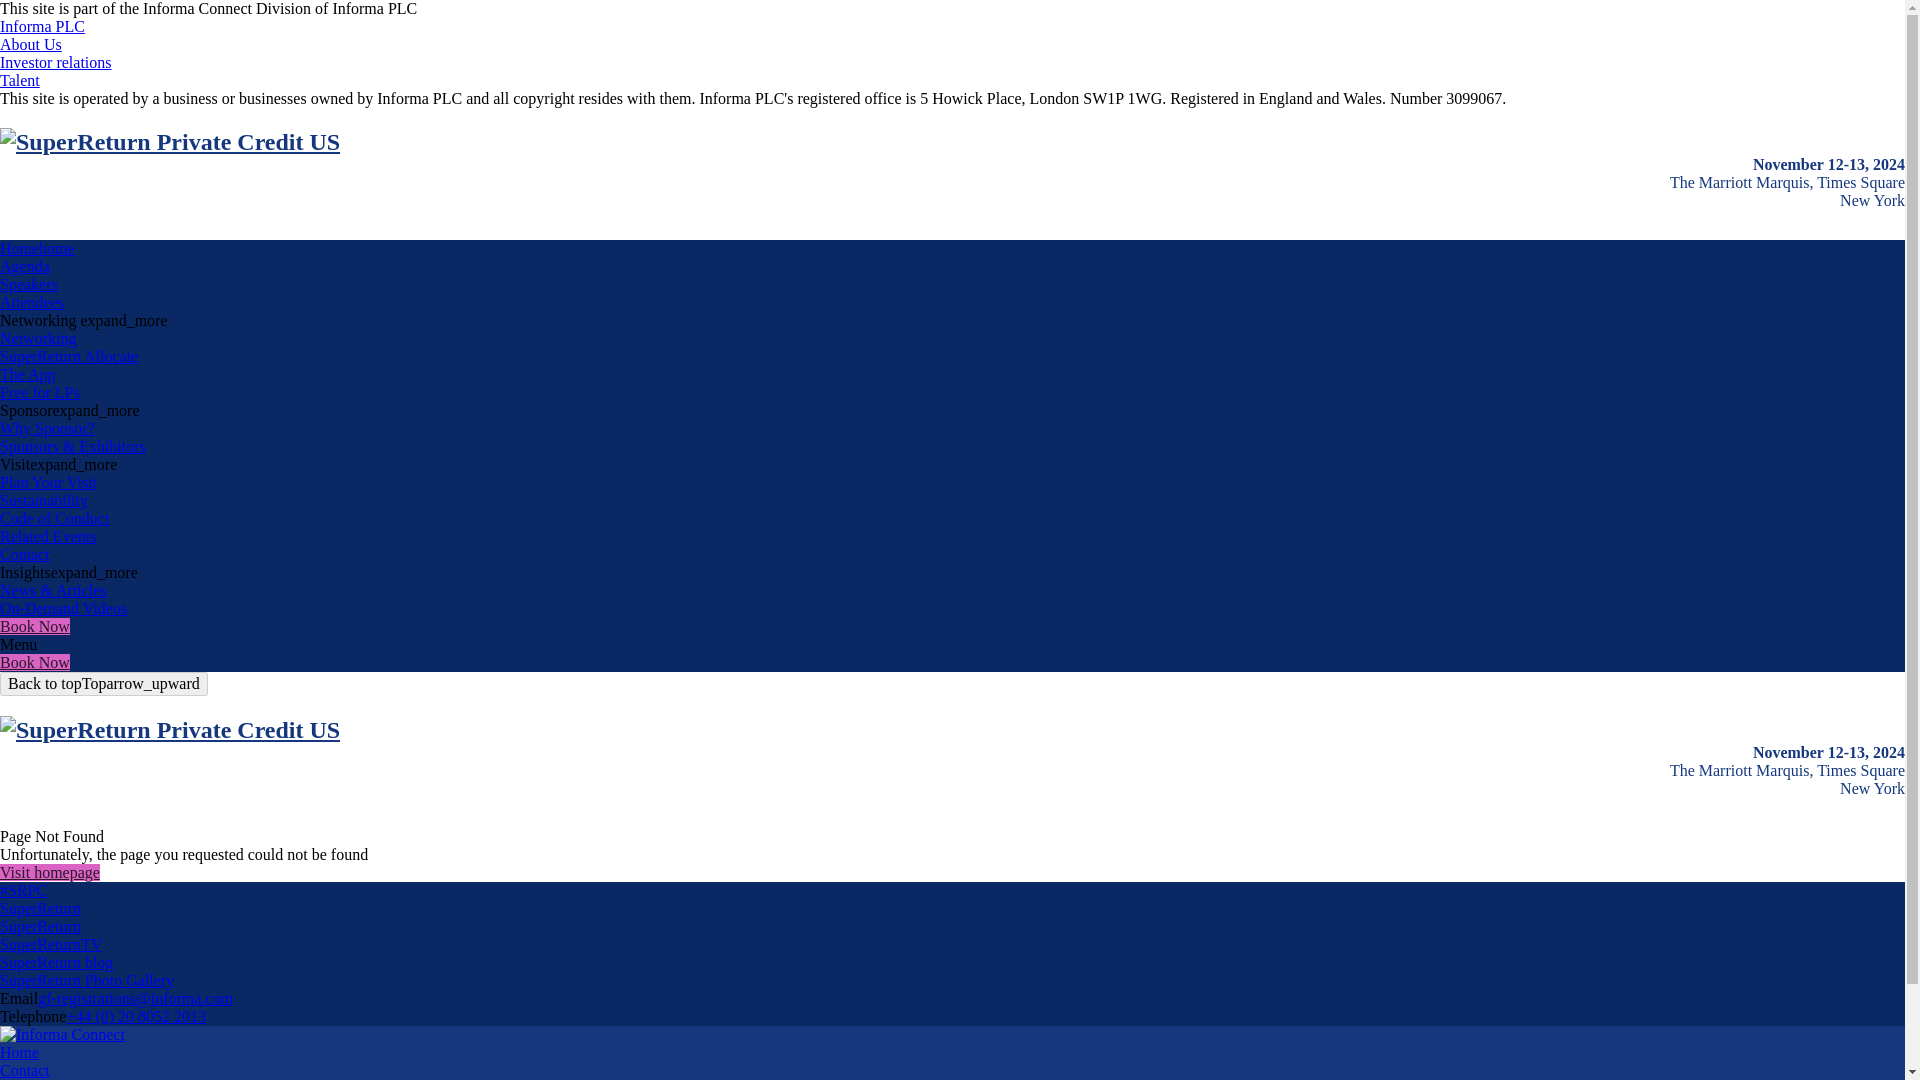 The image size is (1920, 1080). Describe the element at coordinates (28, 374) in the screenshot. I see `The App` at that location.